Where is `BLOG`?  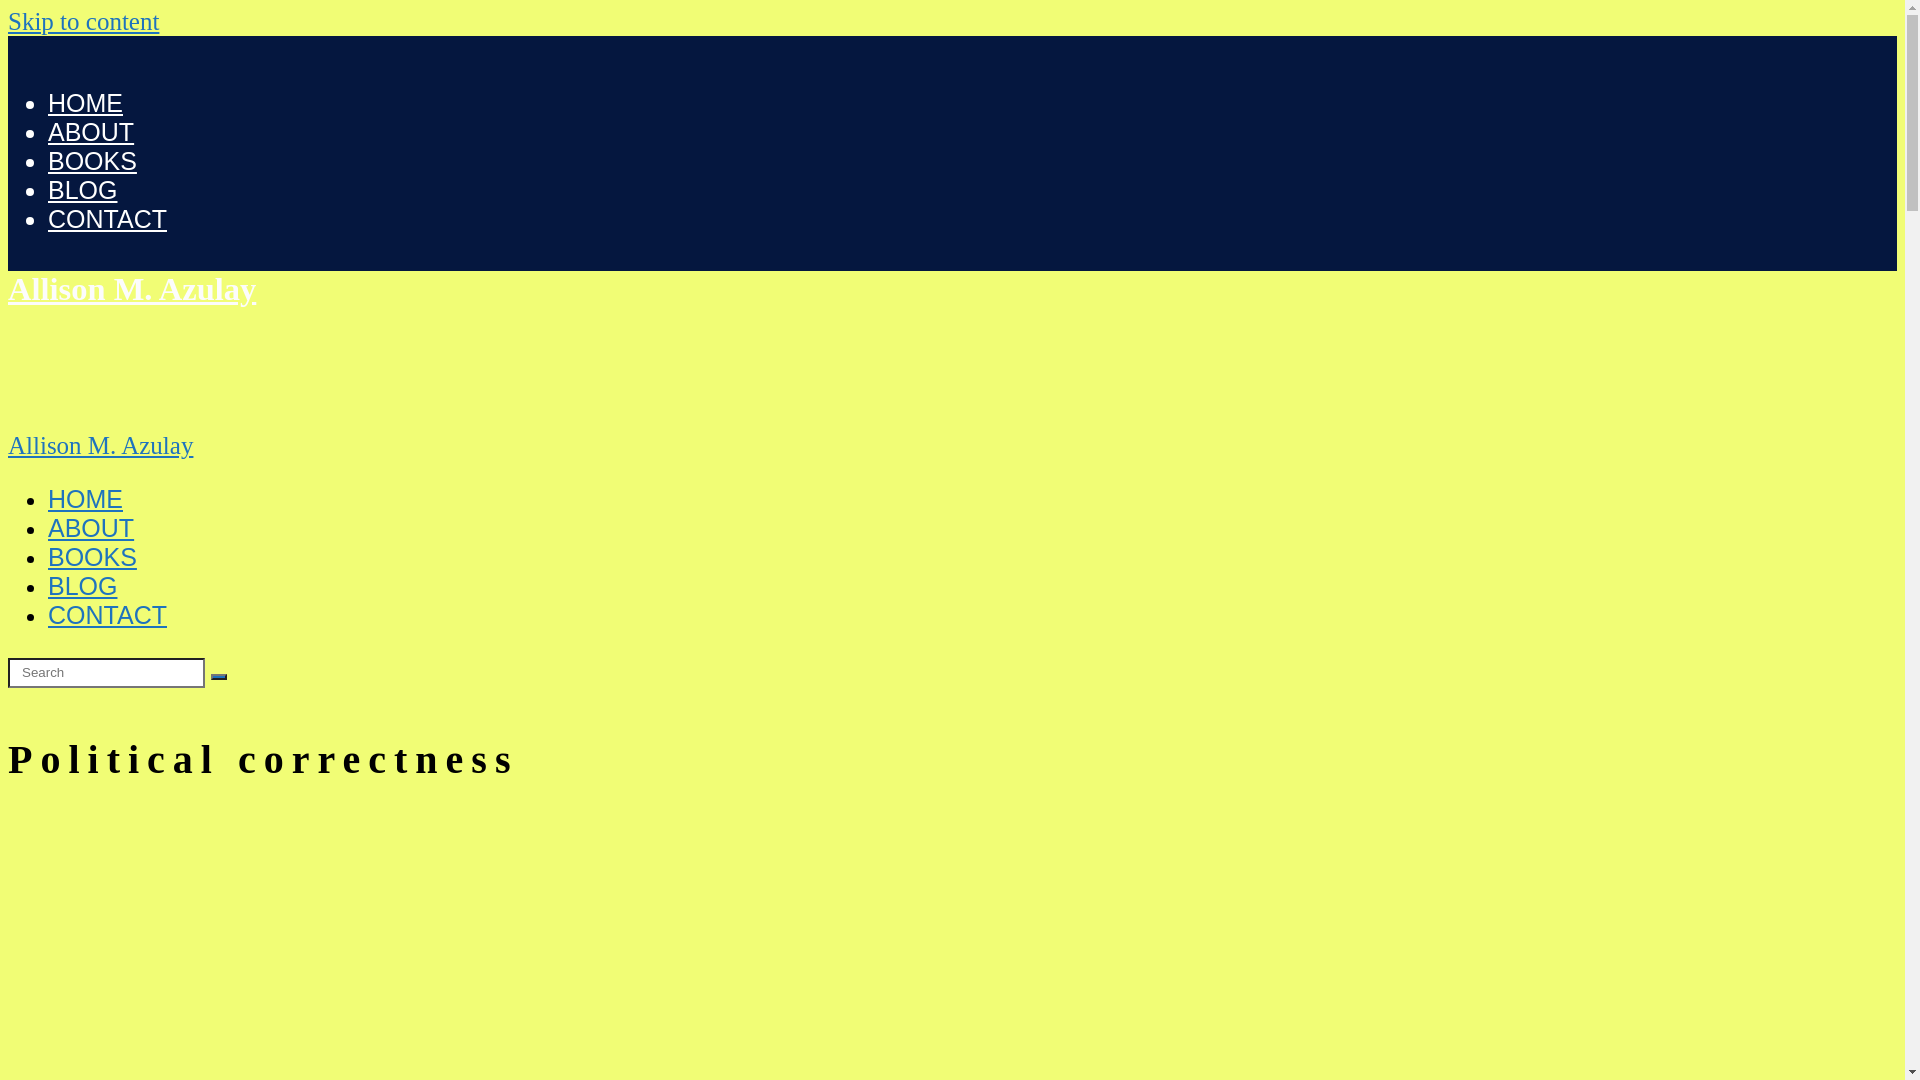 BLOG is located at coordinates (82, 586).